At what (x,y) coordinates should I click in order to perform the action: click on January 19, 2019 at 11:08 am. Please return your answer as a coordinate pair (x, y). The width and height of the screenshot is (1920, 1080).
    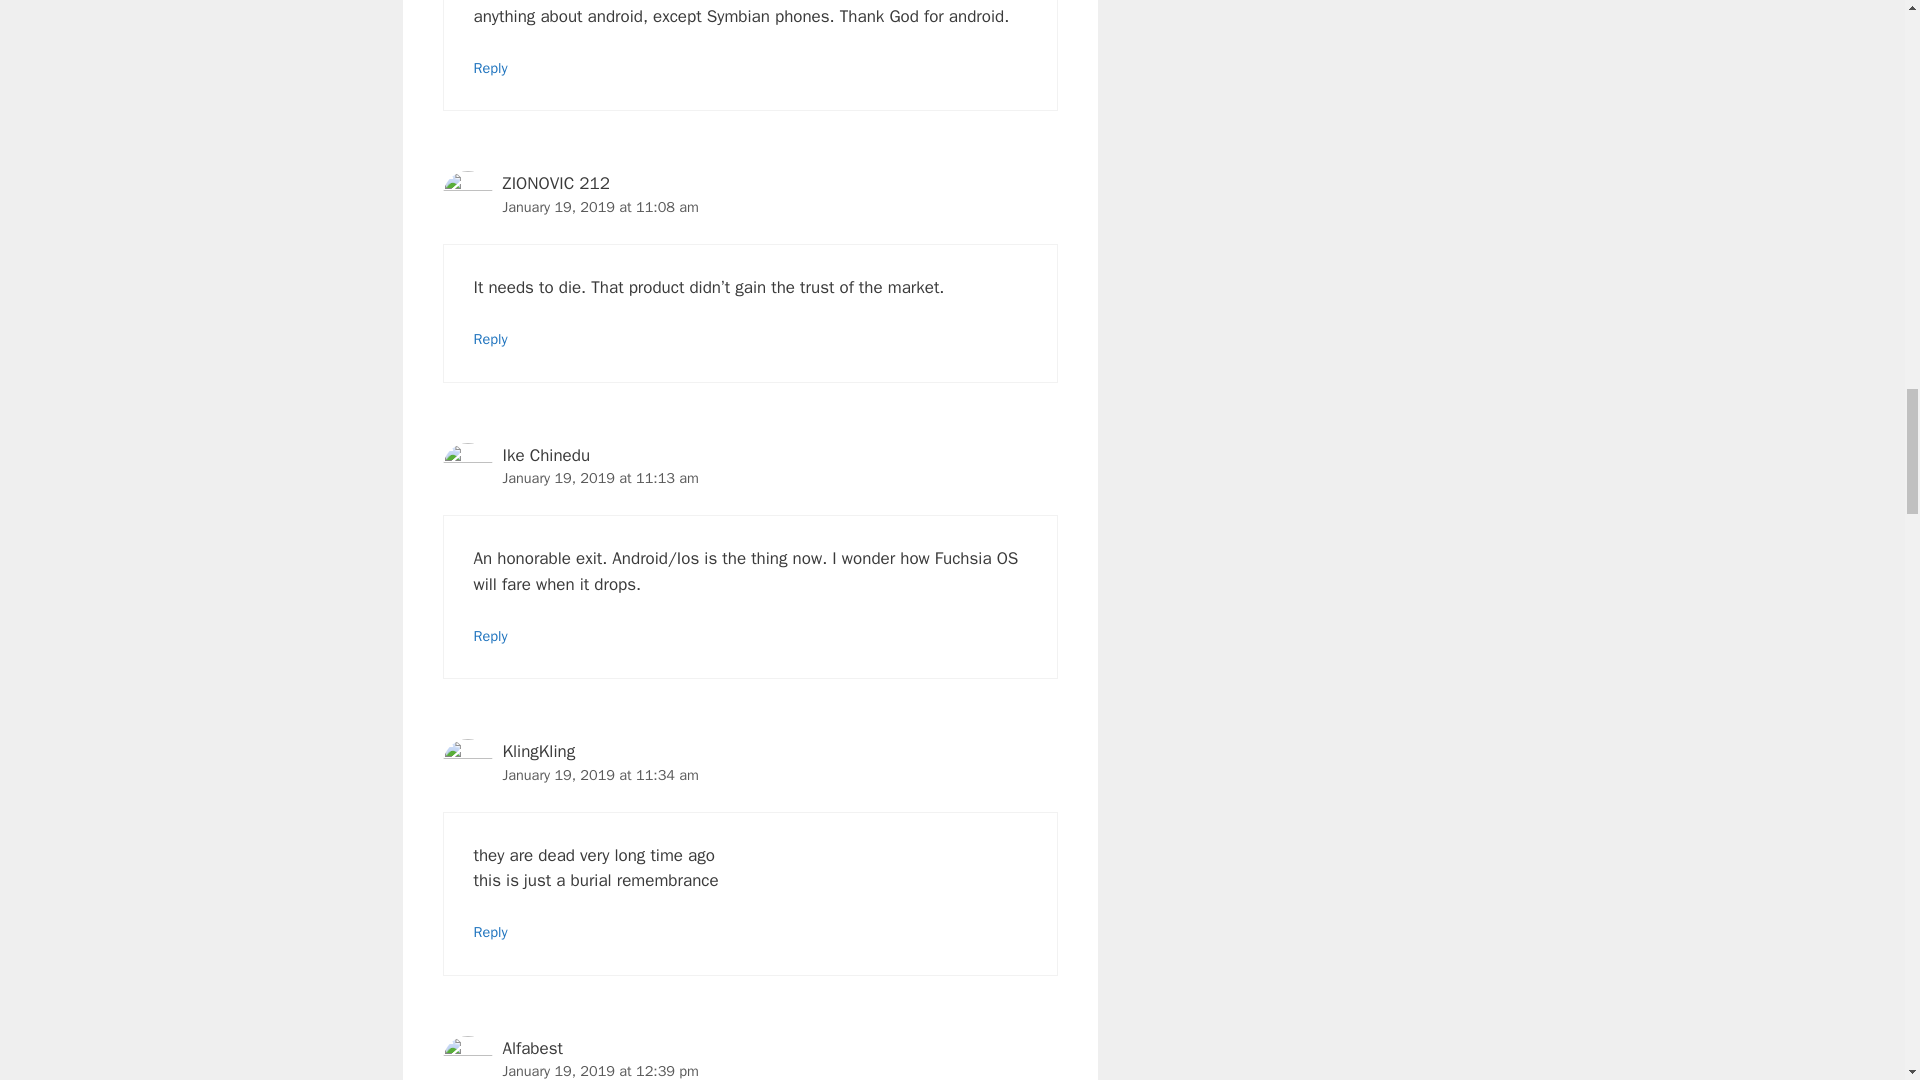
    Looking at the image, I should click on (600, 206).